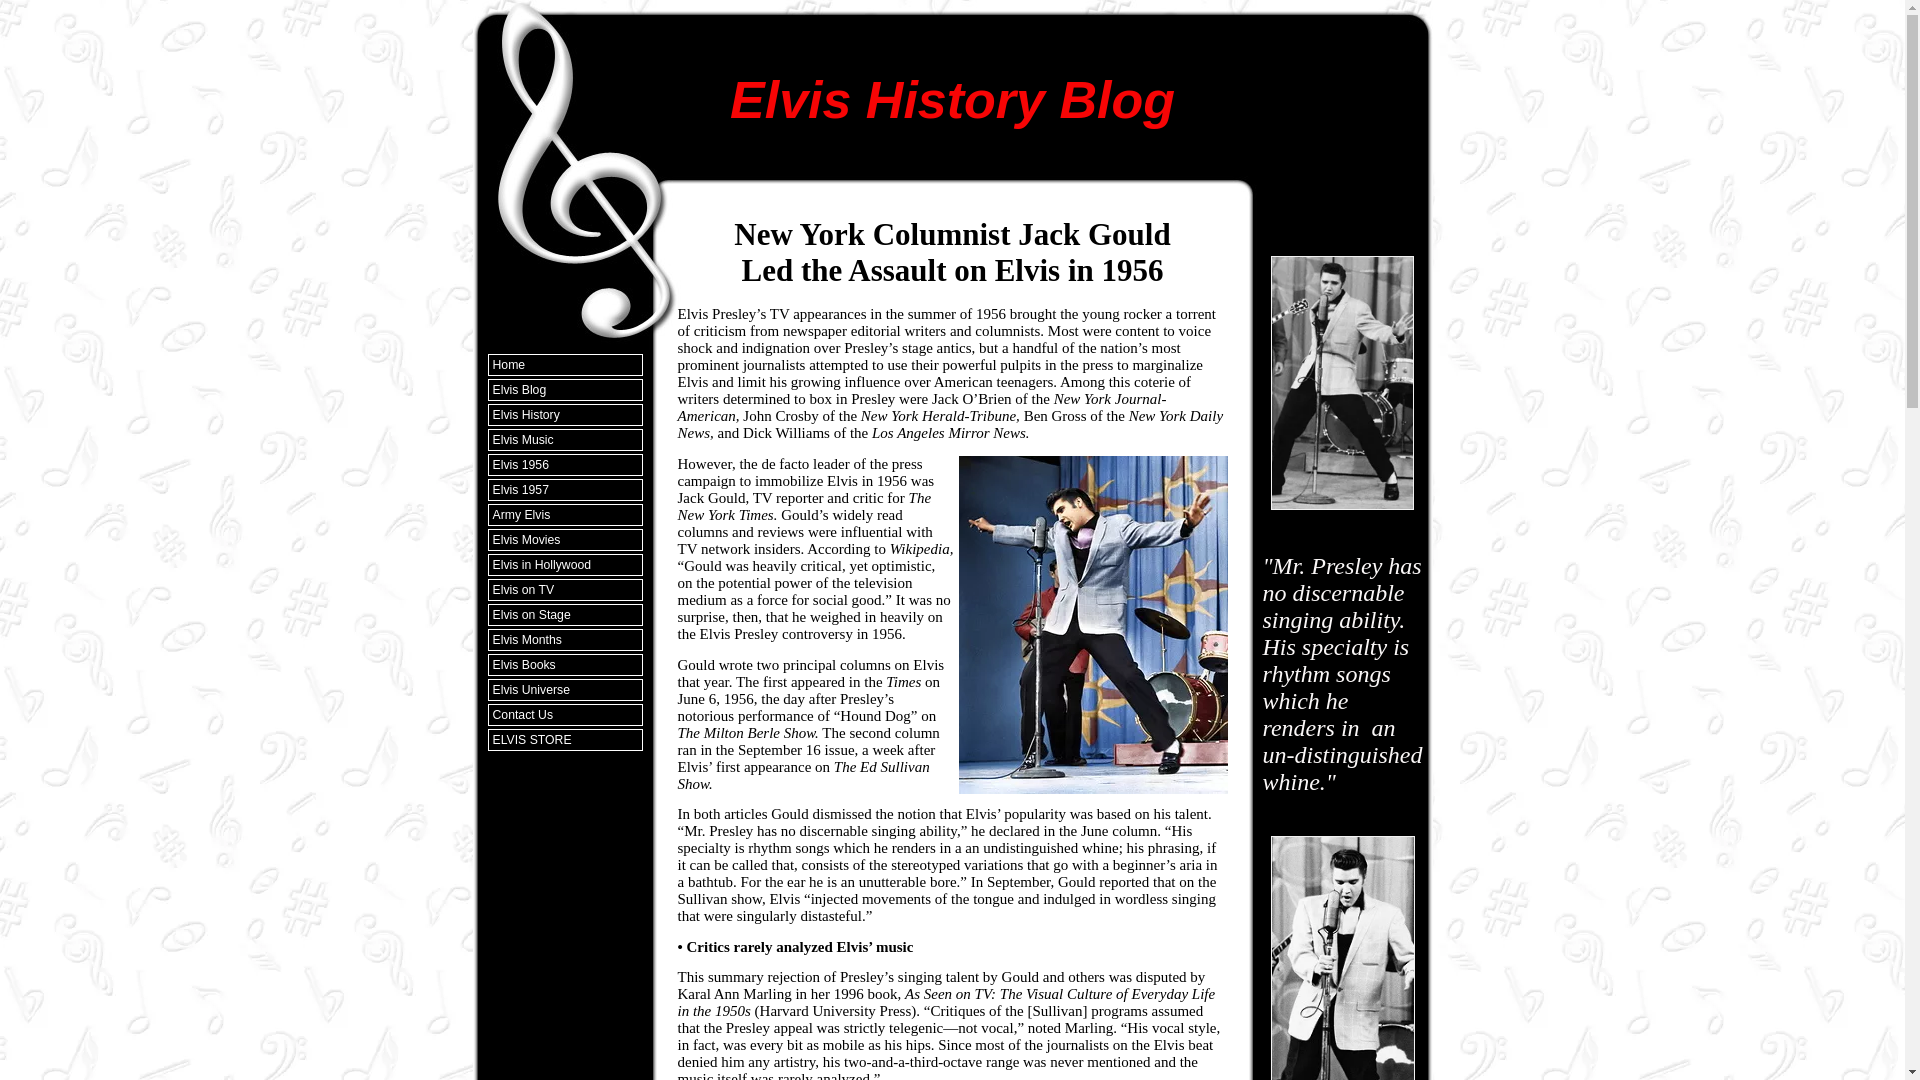 This screenshot has width=1920, height=1080. I want to click on Elvis History, so click(565, 414).